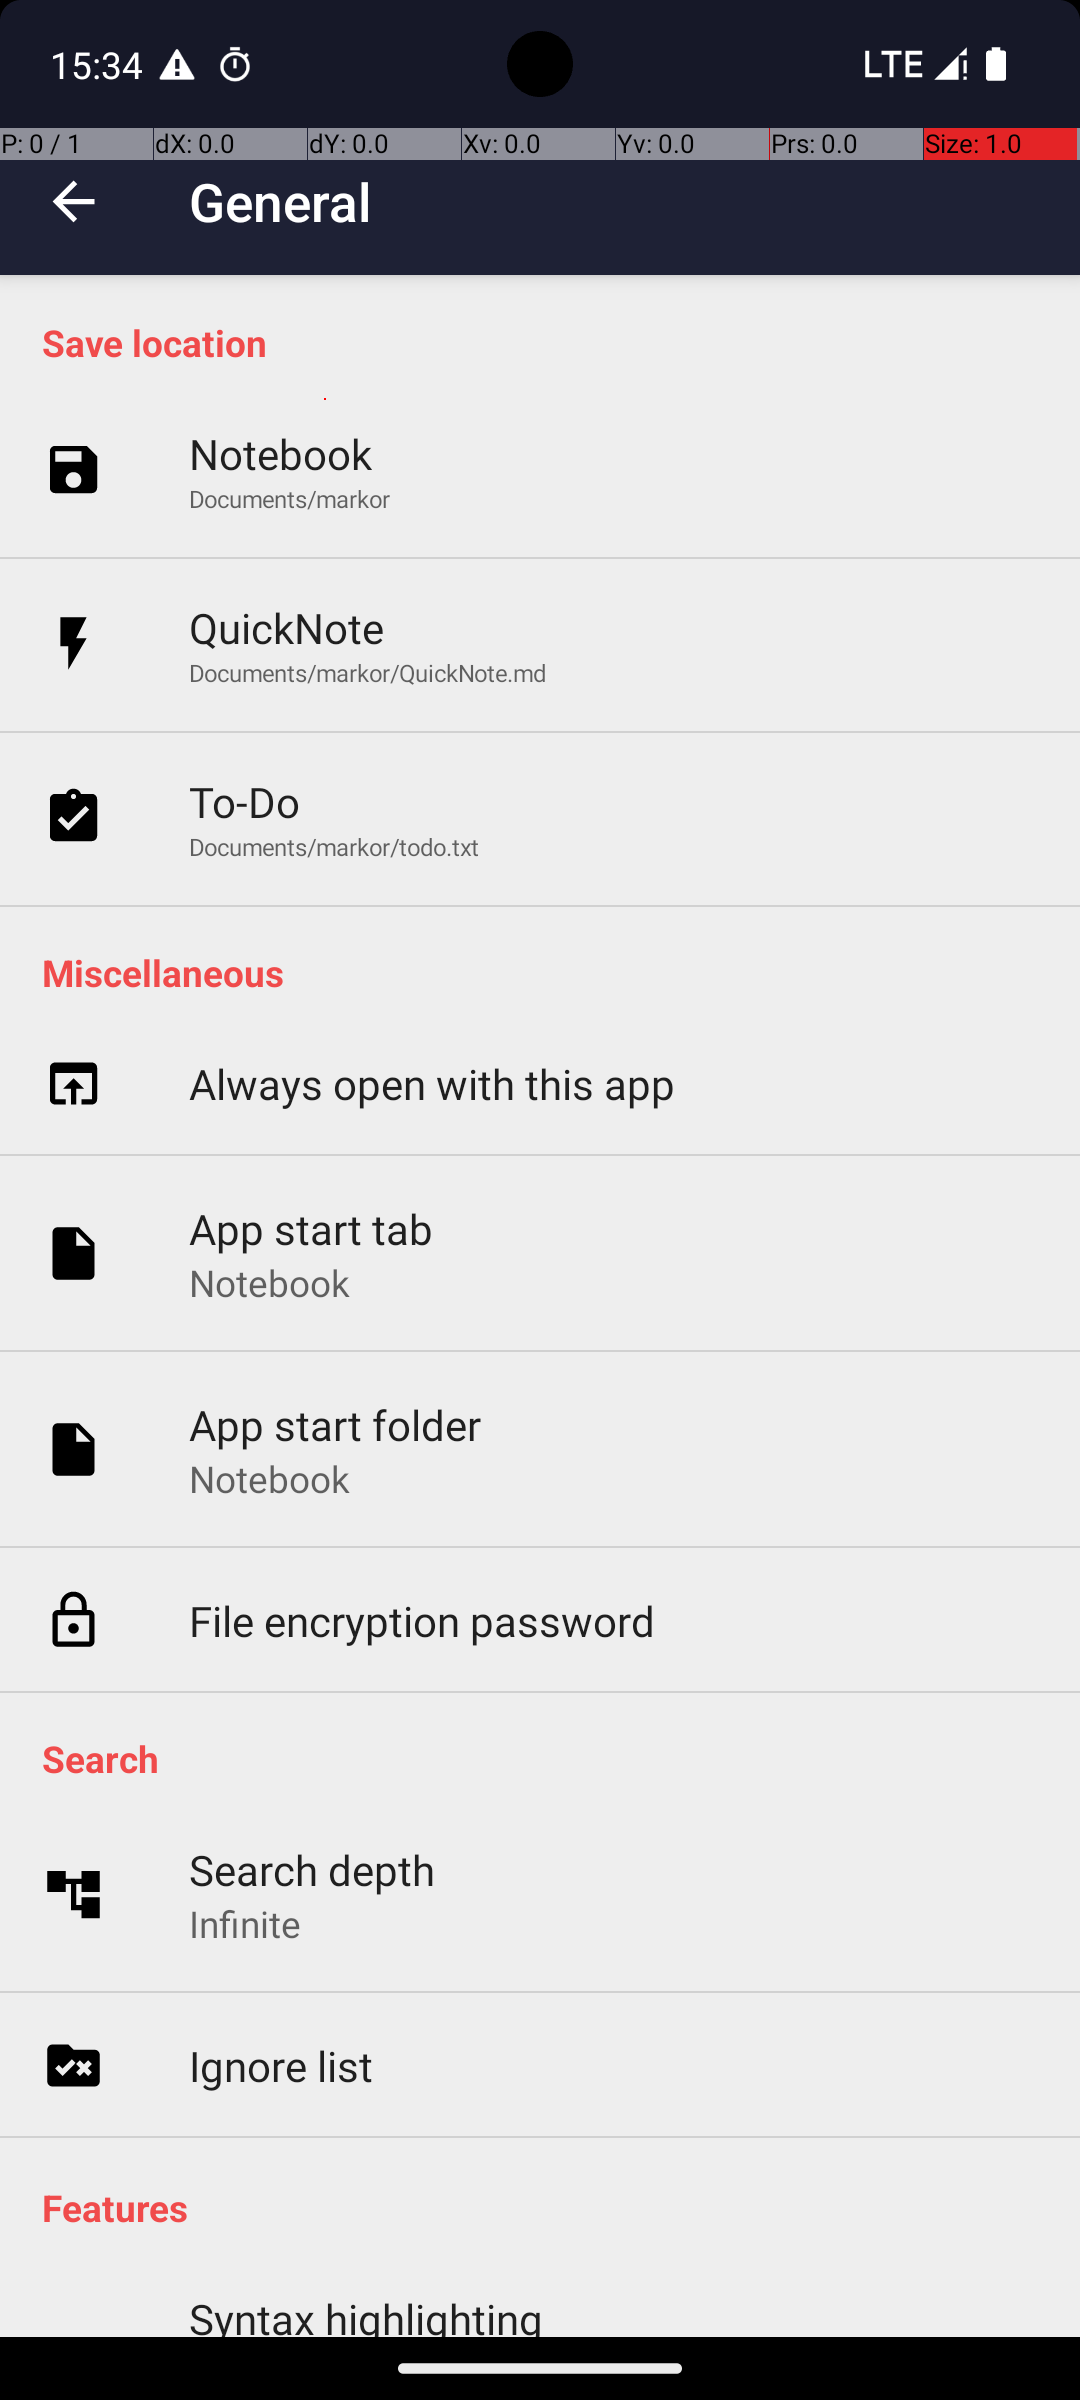 This screenshot has width=1080, height=2400. I want to click on File encryption password, so click(422, 1620).